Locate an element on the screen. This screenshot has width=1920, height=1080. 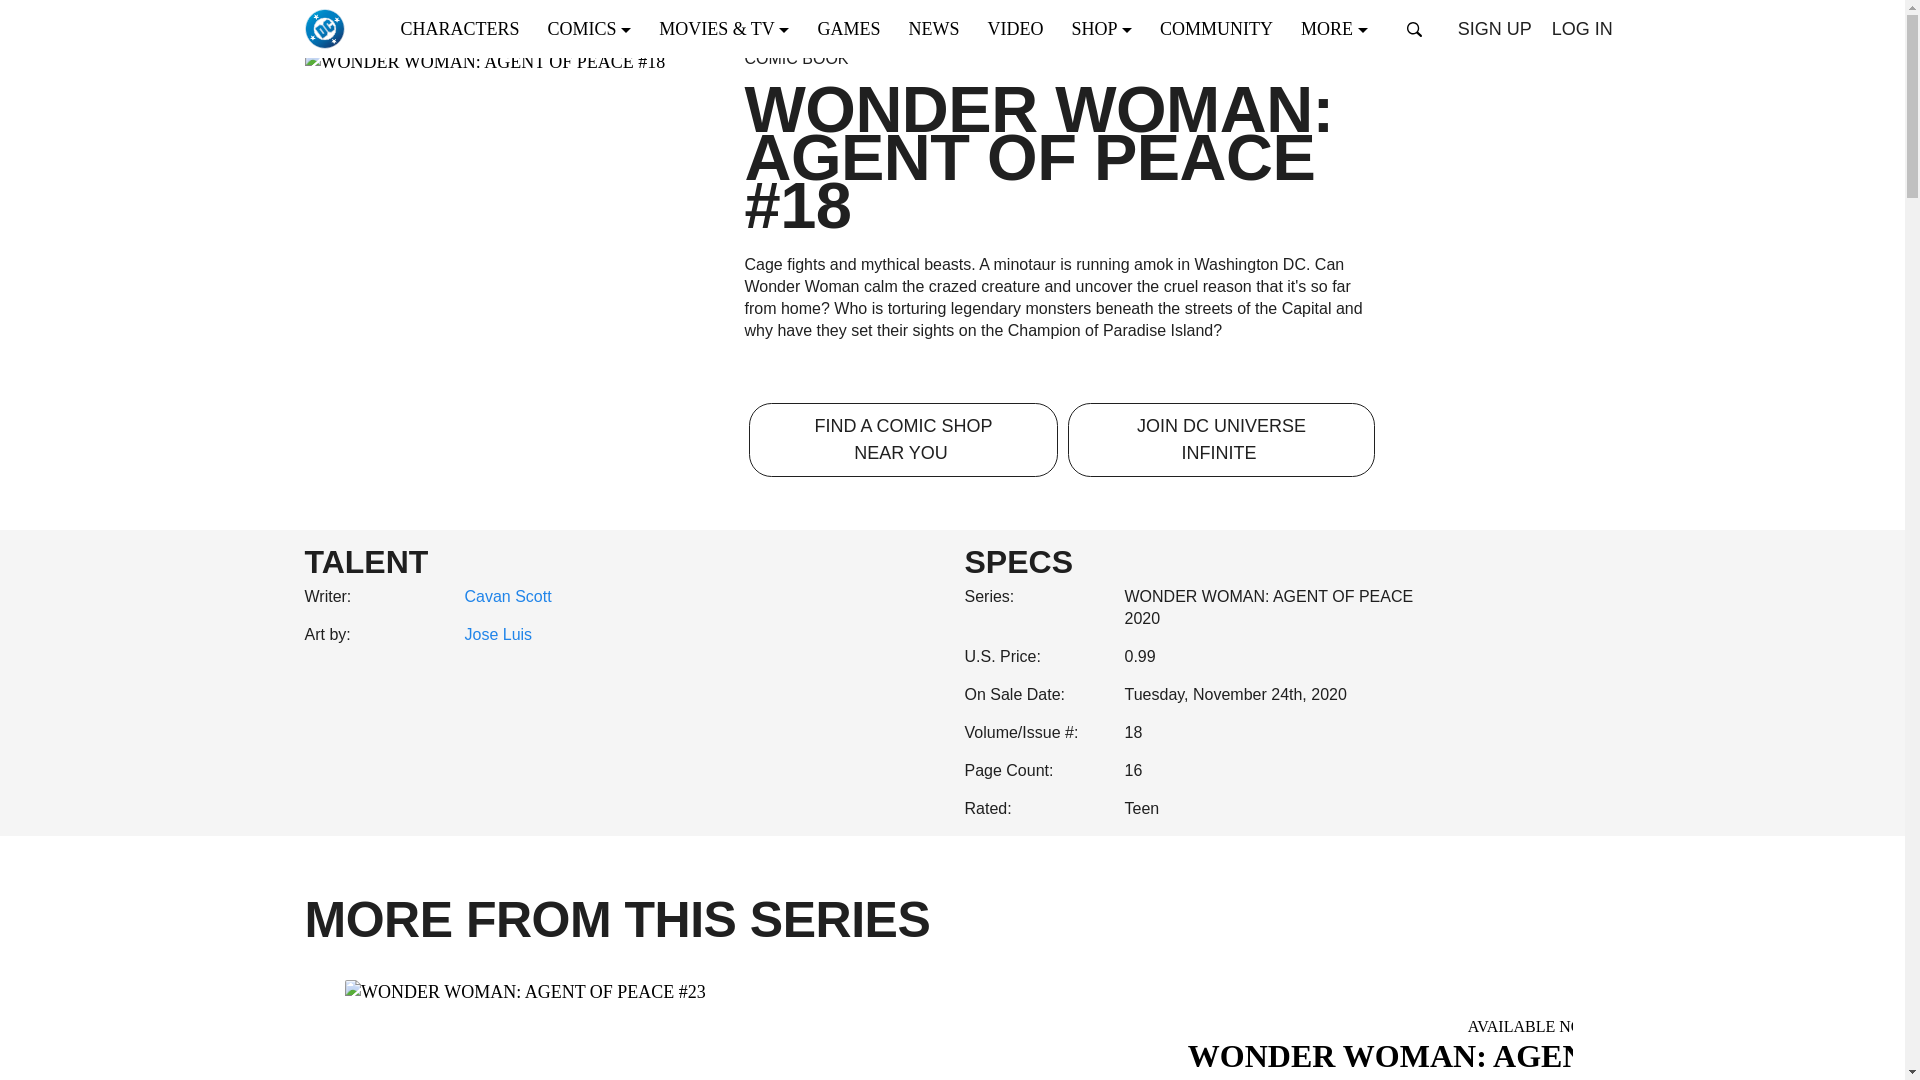
CHARACTERS is located at coordinates (465, 28).